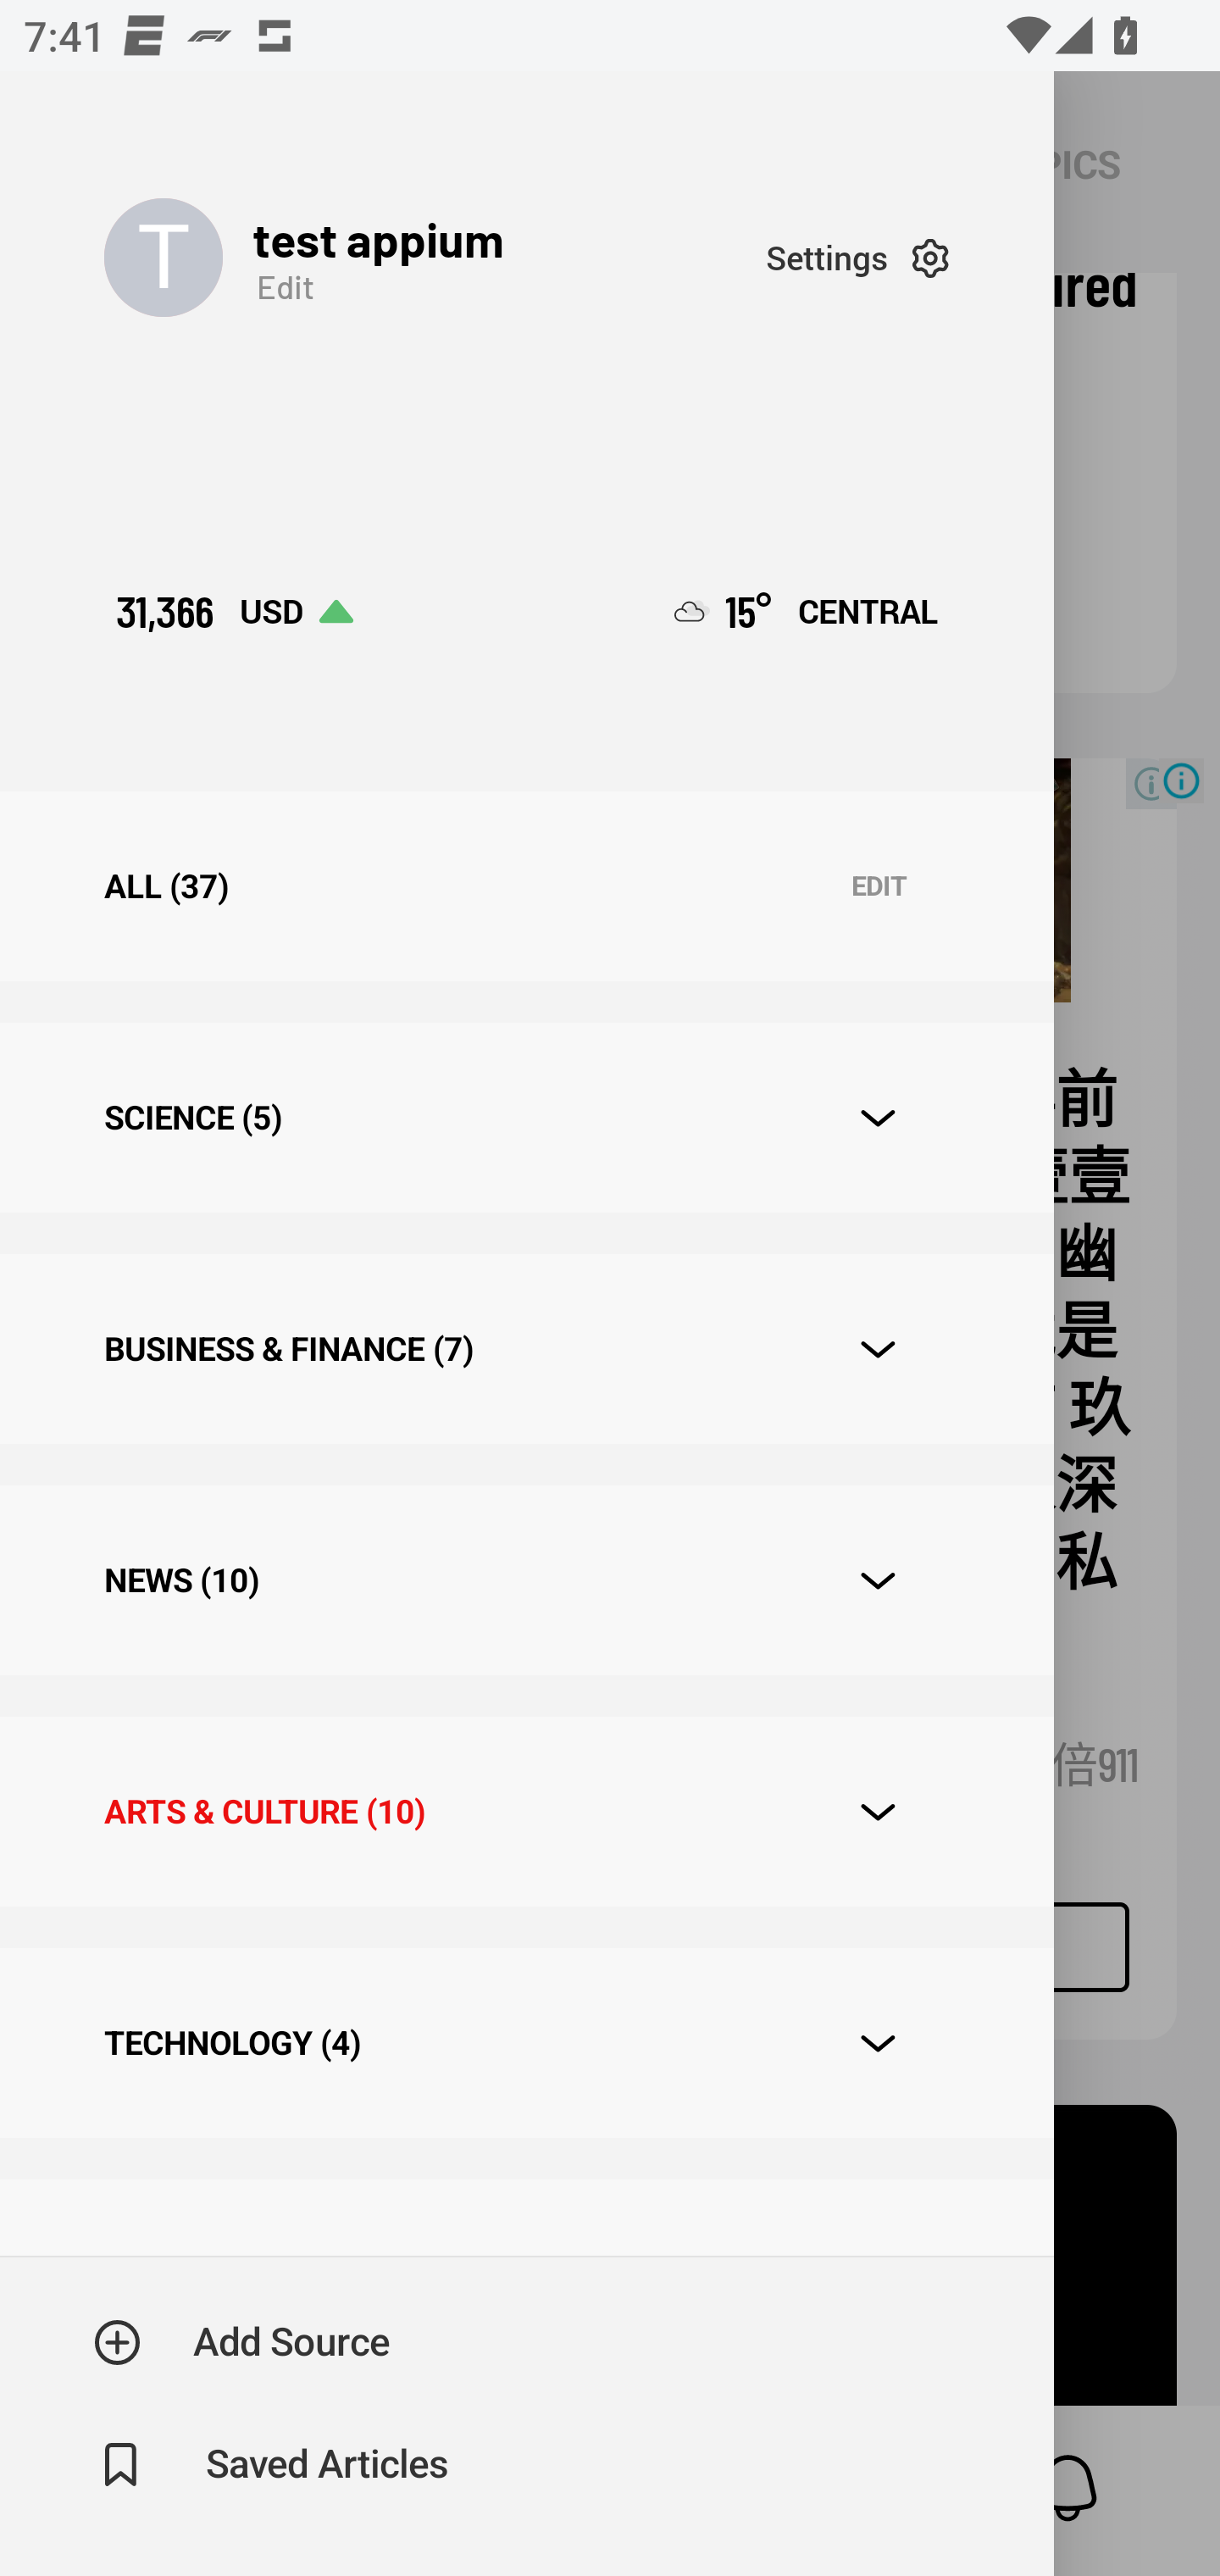  Describe the element at coordinates (242, 2342) in the screenshot. I see `Open Content Store Add Source` at that location.